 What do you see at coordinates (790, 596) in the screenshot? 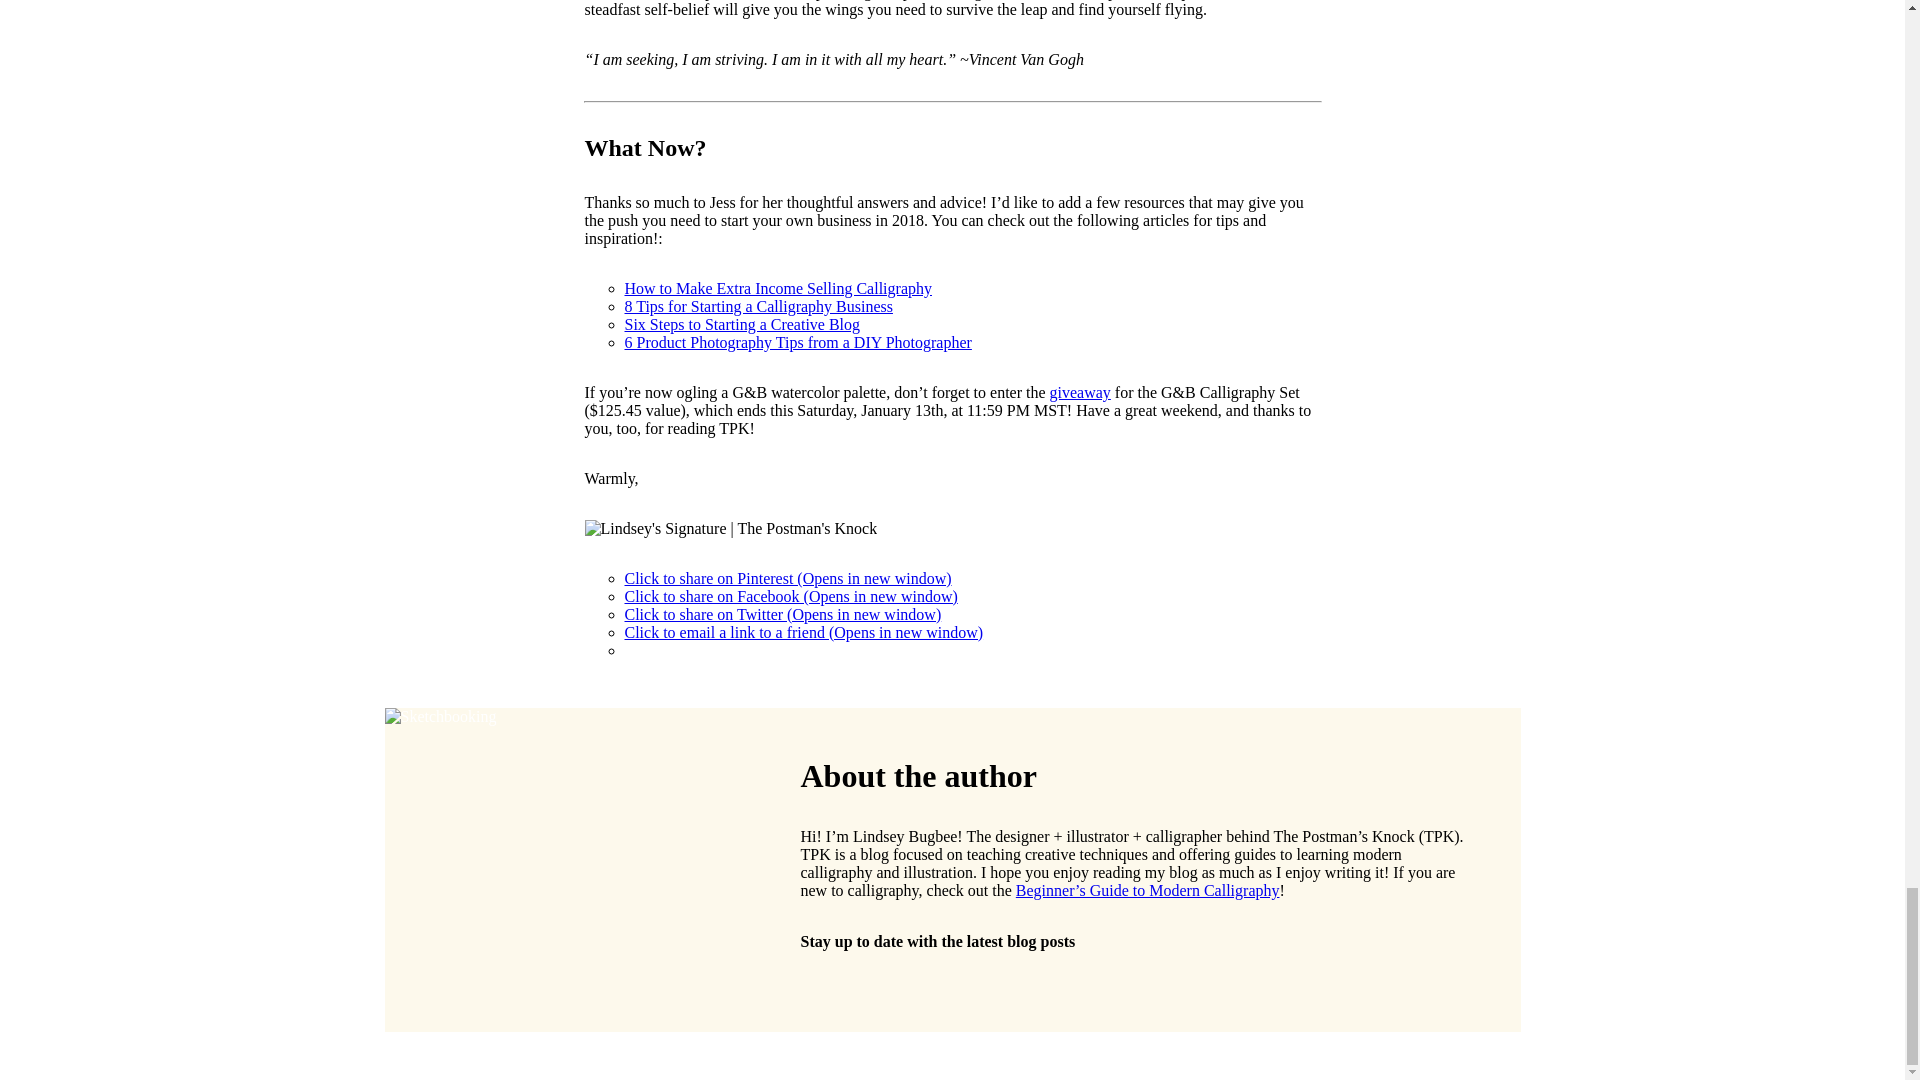
I see `Click to share on Facebook` at bounding box center [790, 596].